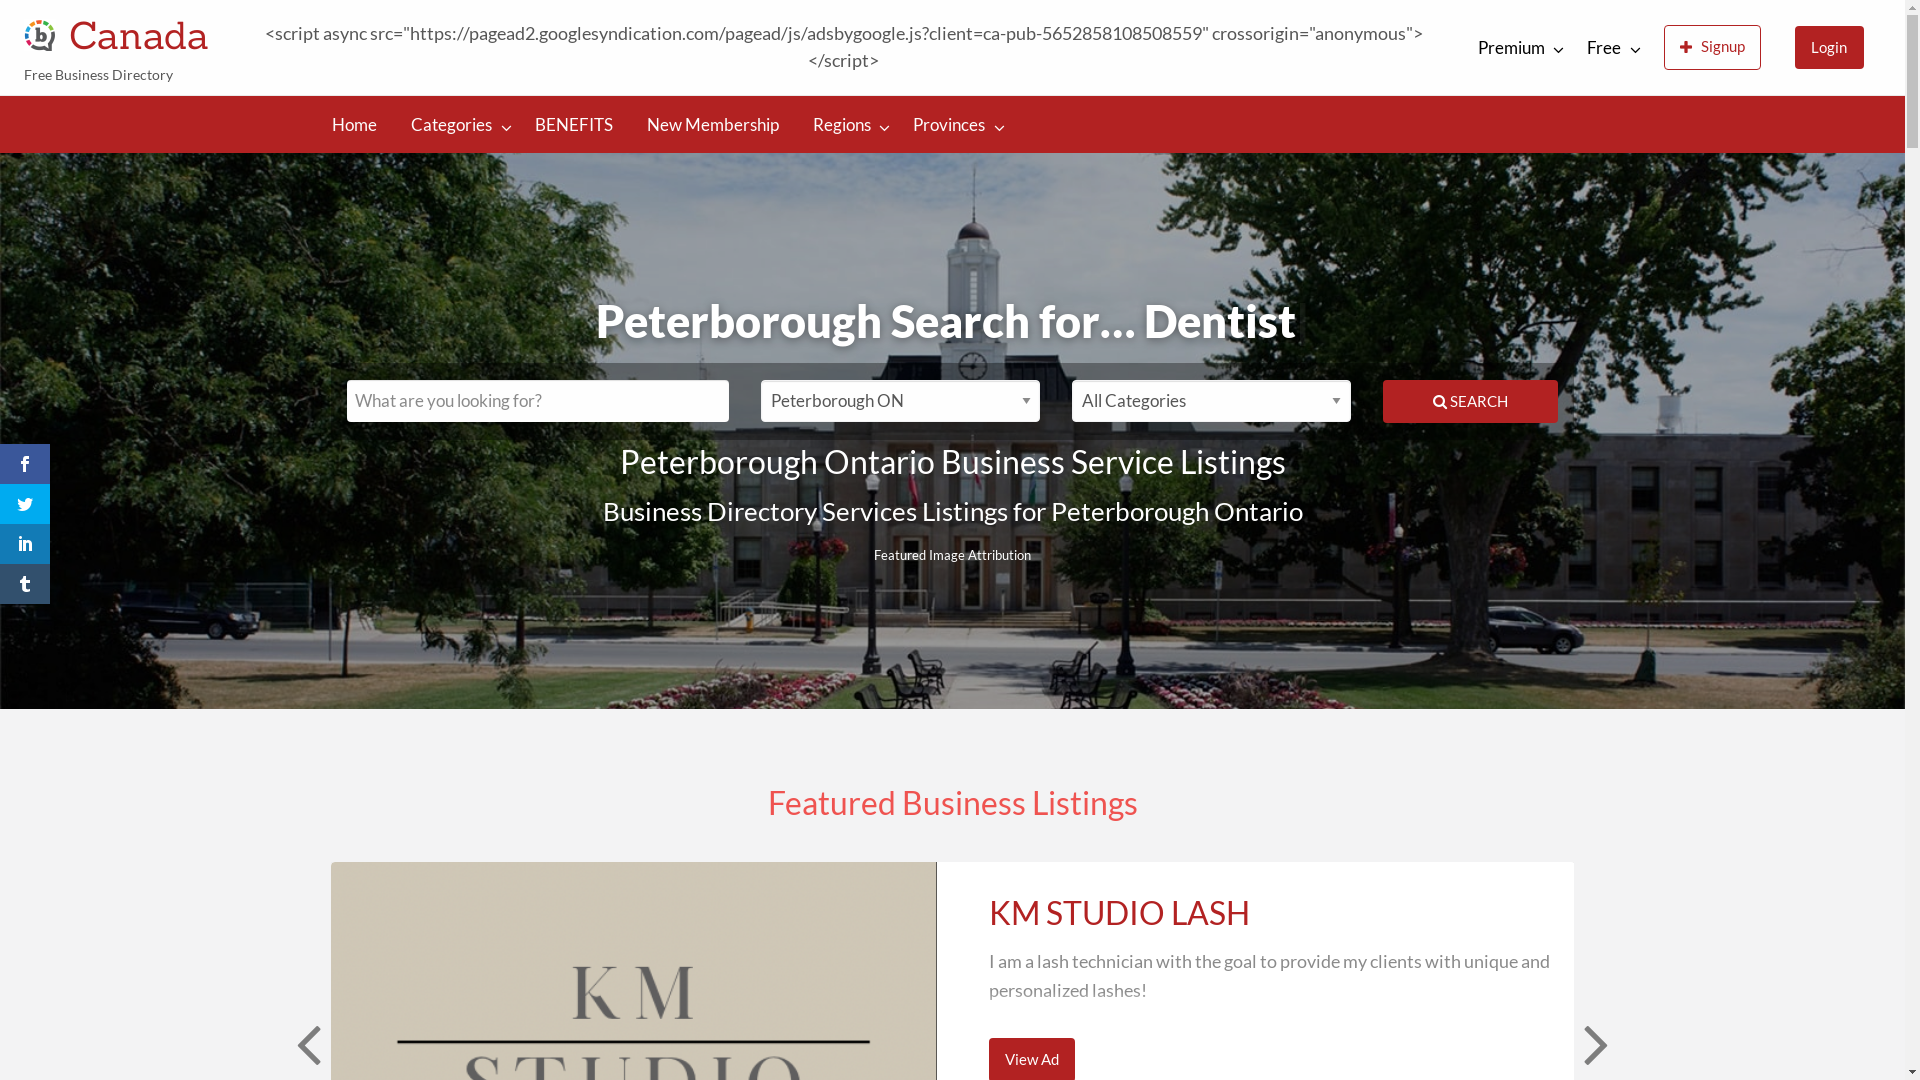 The width and height of the screenshot is (1920, 1080). What do you see at coordinates (1608, 48) in the screenshot?
I see `Free` at bounding box center [1608, 48].